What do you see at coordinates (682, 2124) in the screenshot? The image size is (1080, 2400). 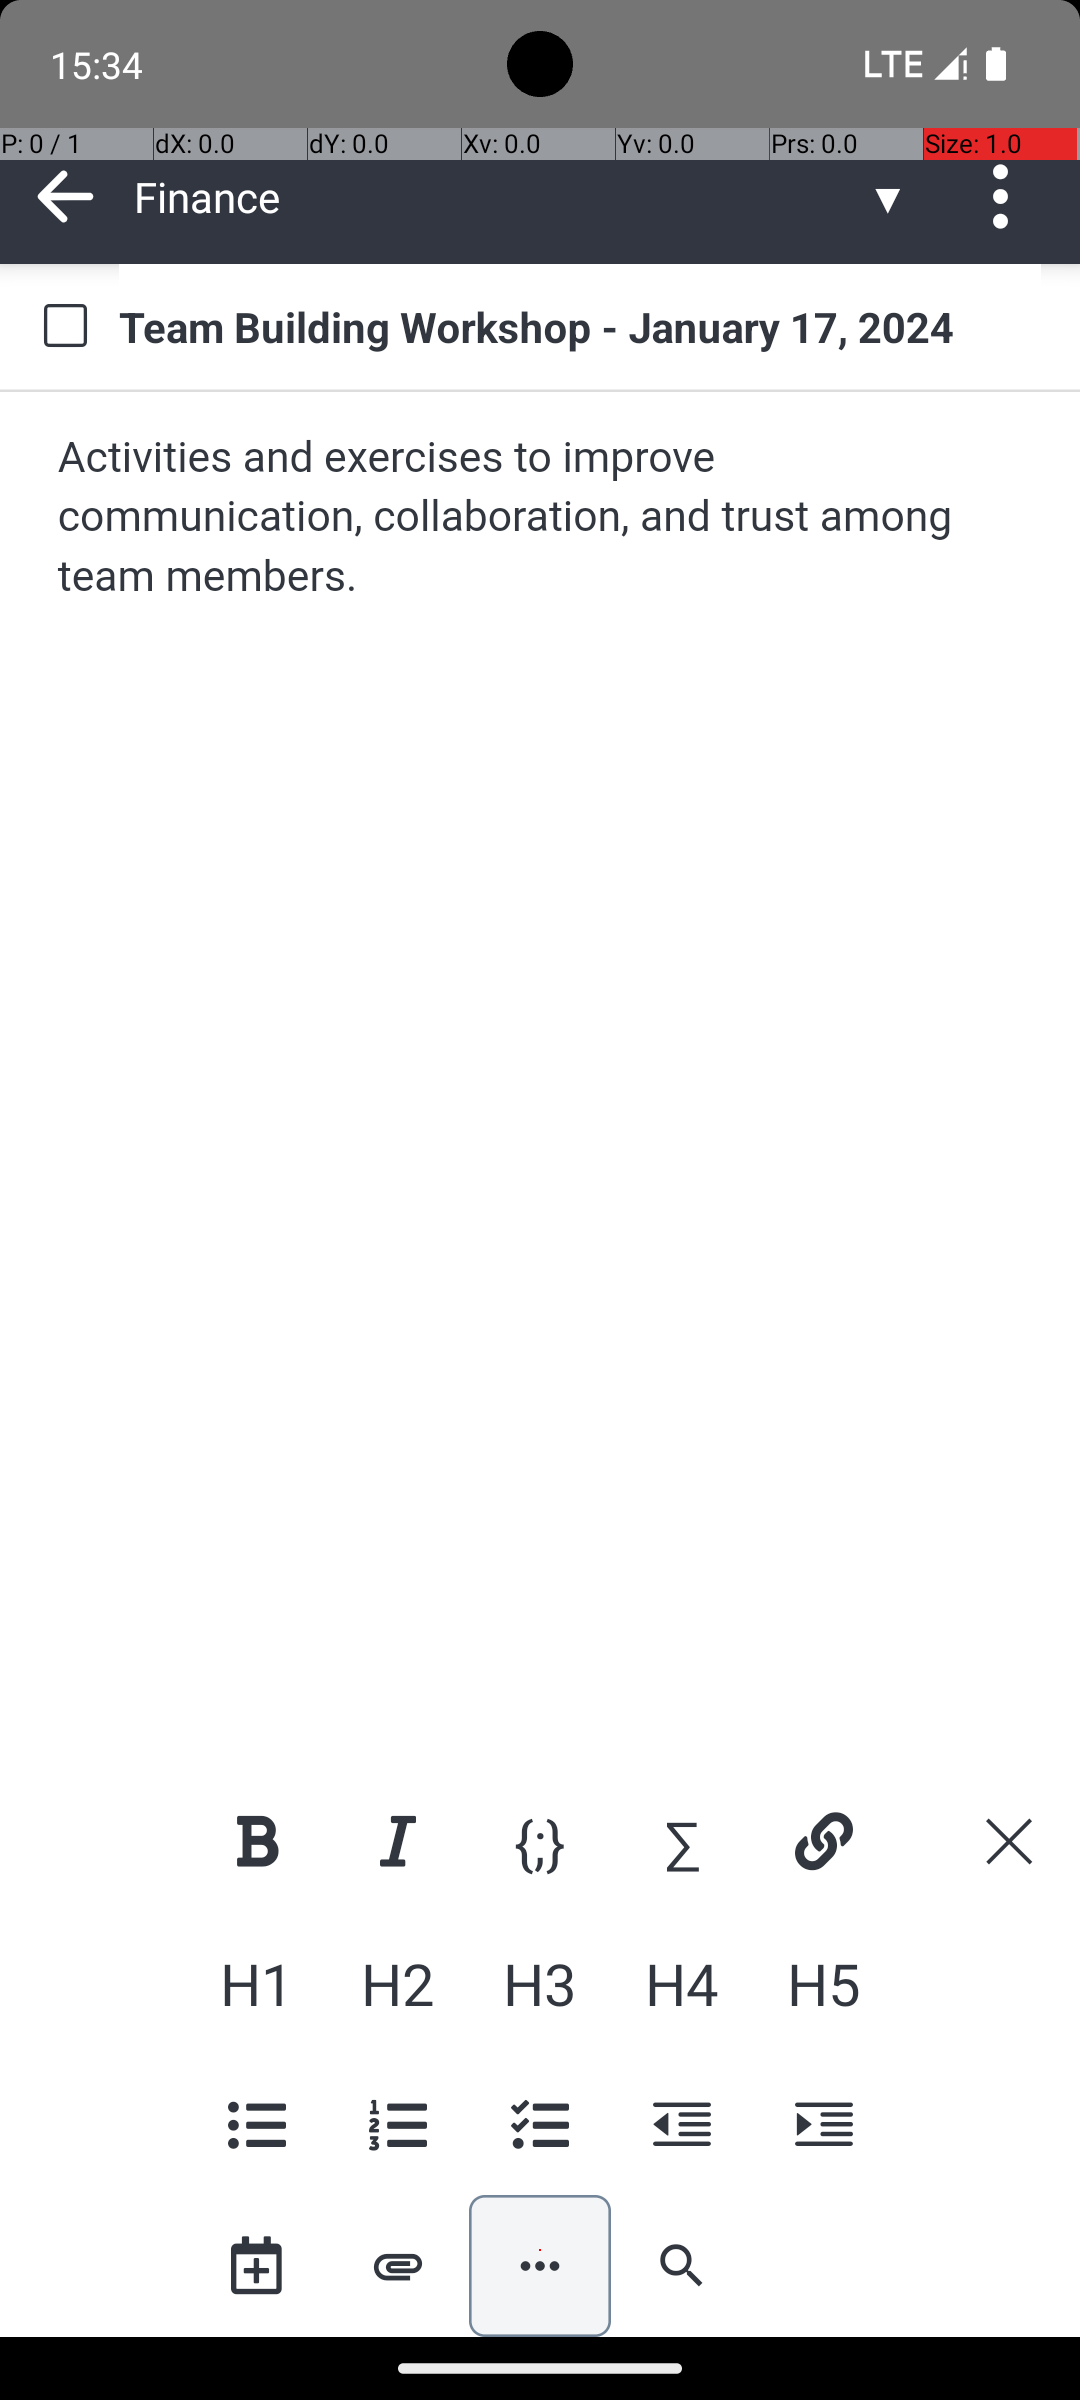 I see `Decrease indent level` at bounding box center [682, 2124].